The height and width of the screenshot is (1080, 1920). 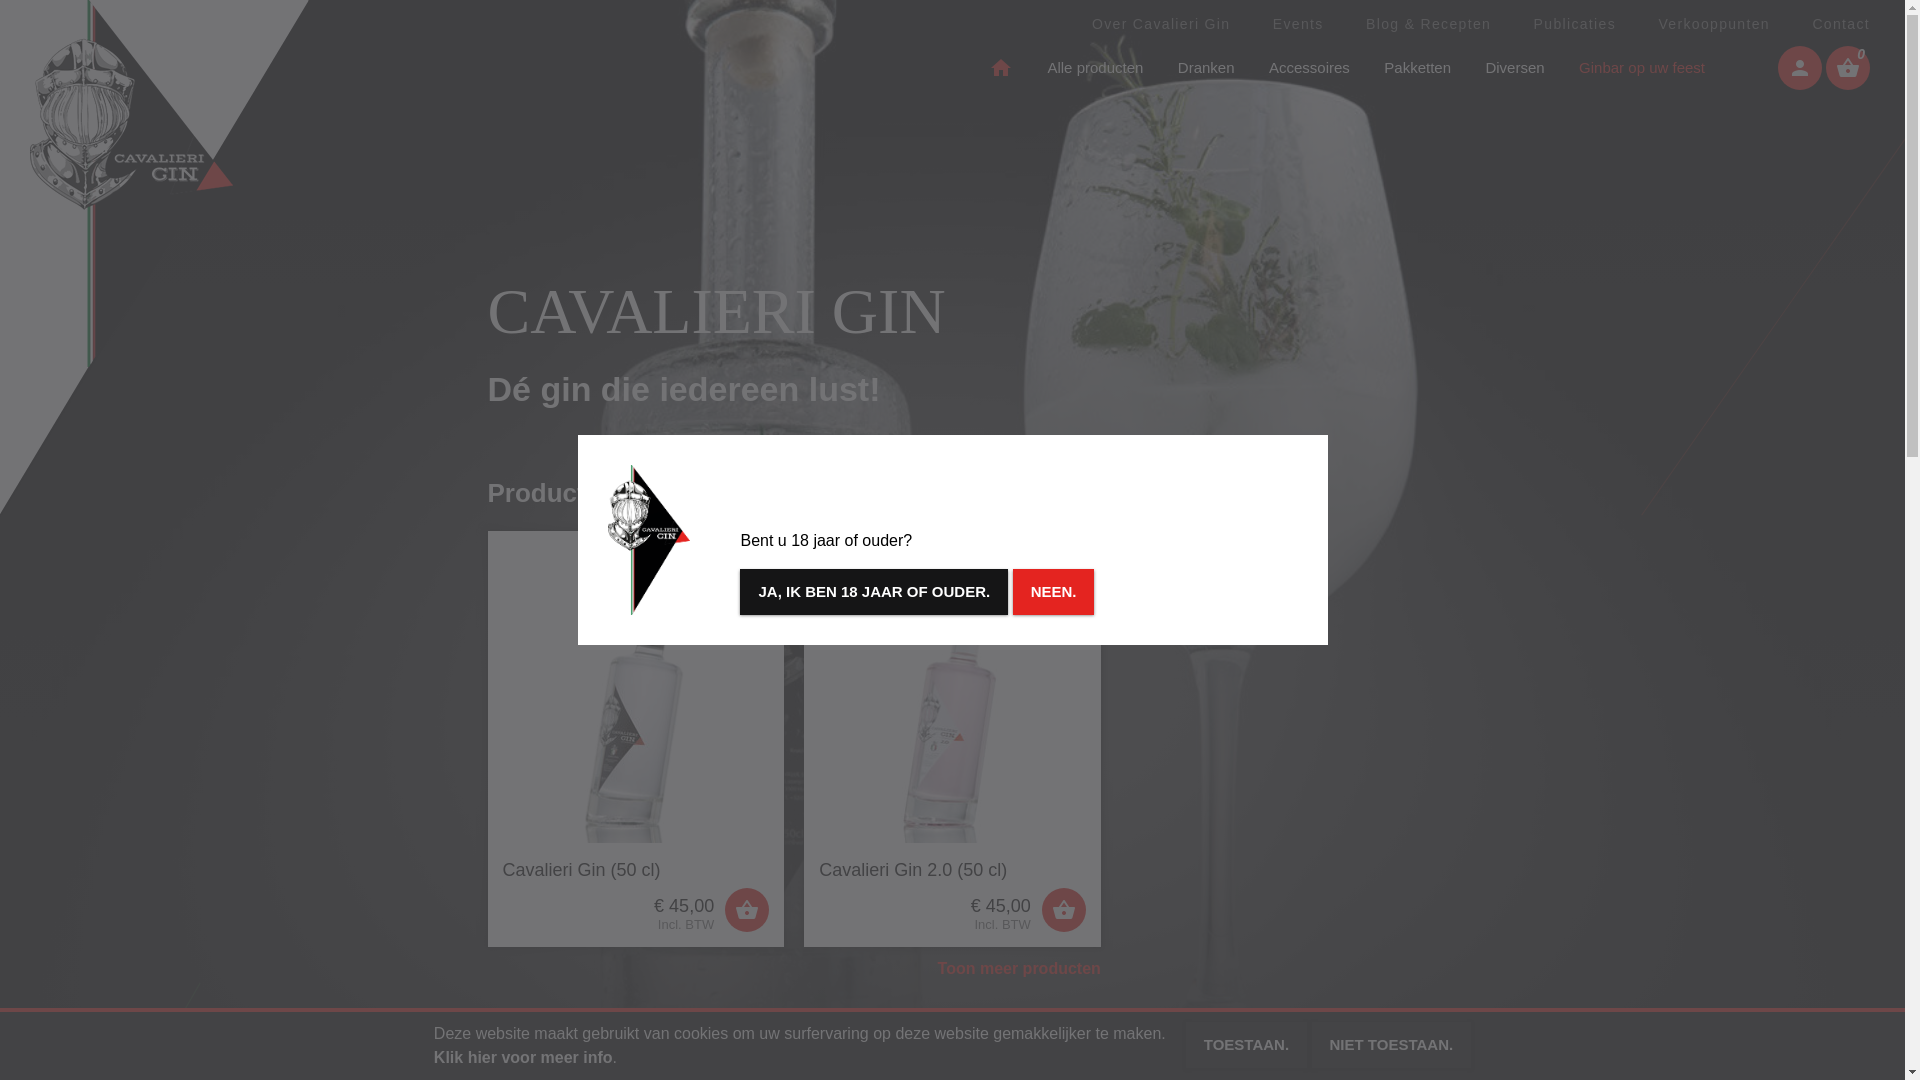 What do you see at coordinates (1418, 68) in the screenshot?
I see `Pakketten` at bounding box center [1418, 68].